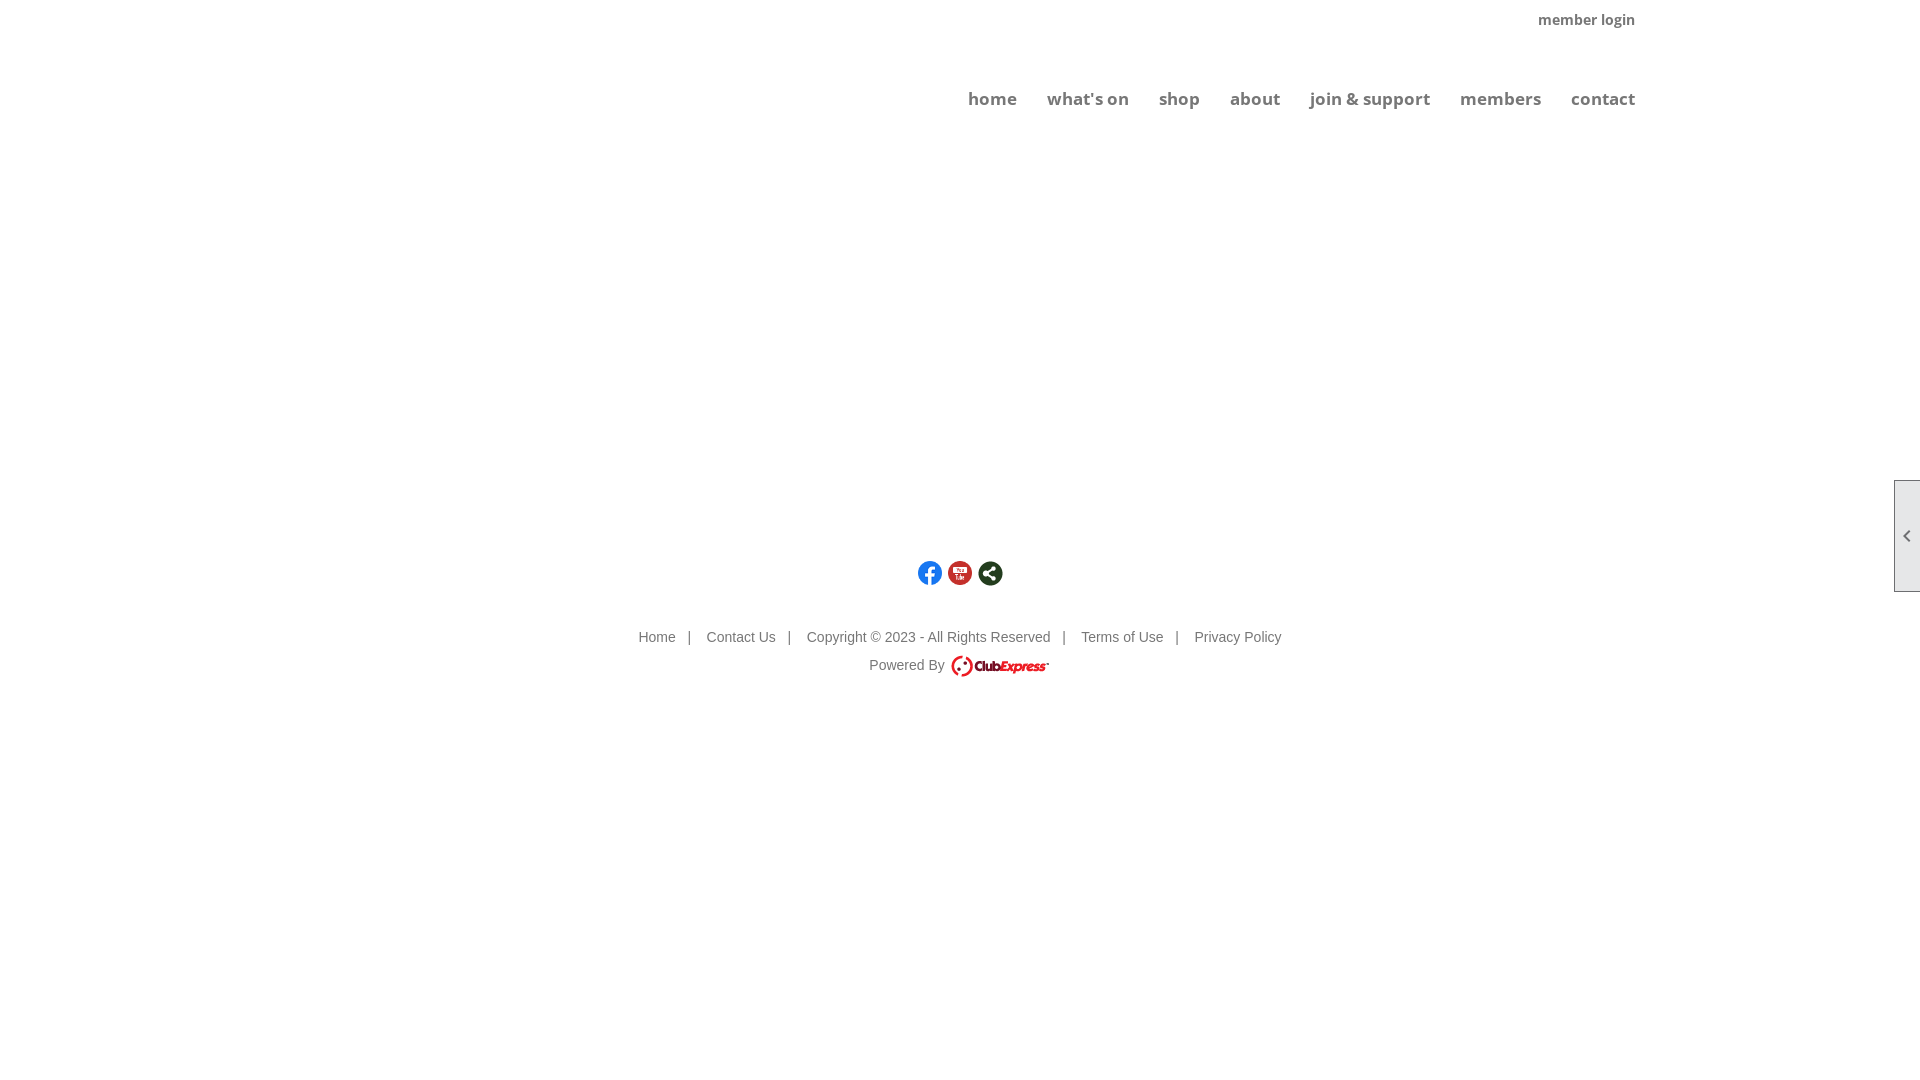  I want to click on join & support, so click(1370, 99).